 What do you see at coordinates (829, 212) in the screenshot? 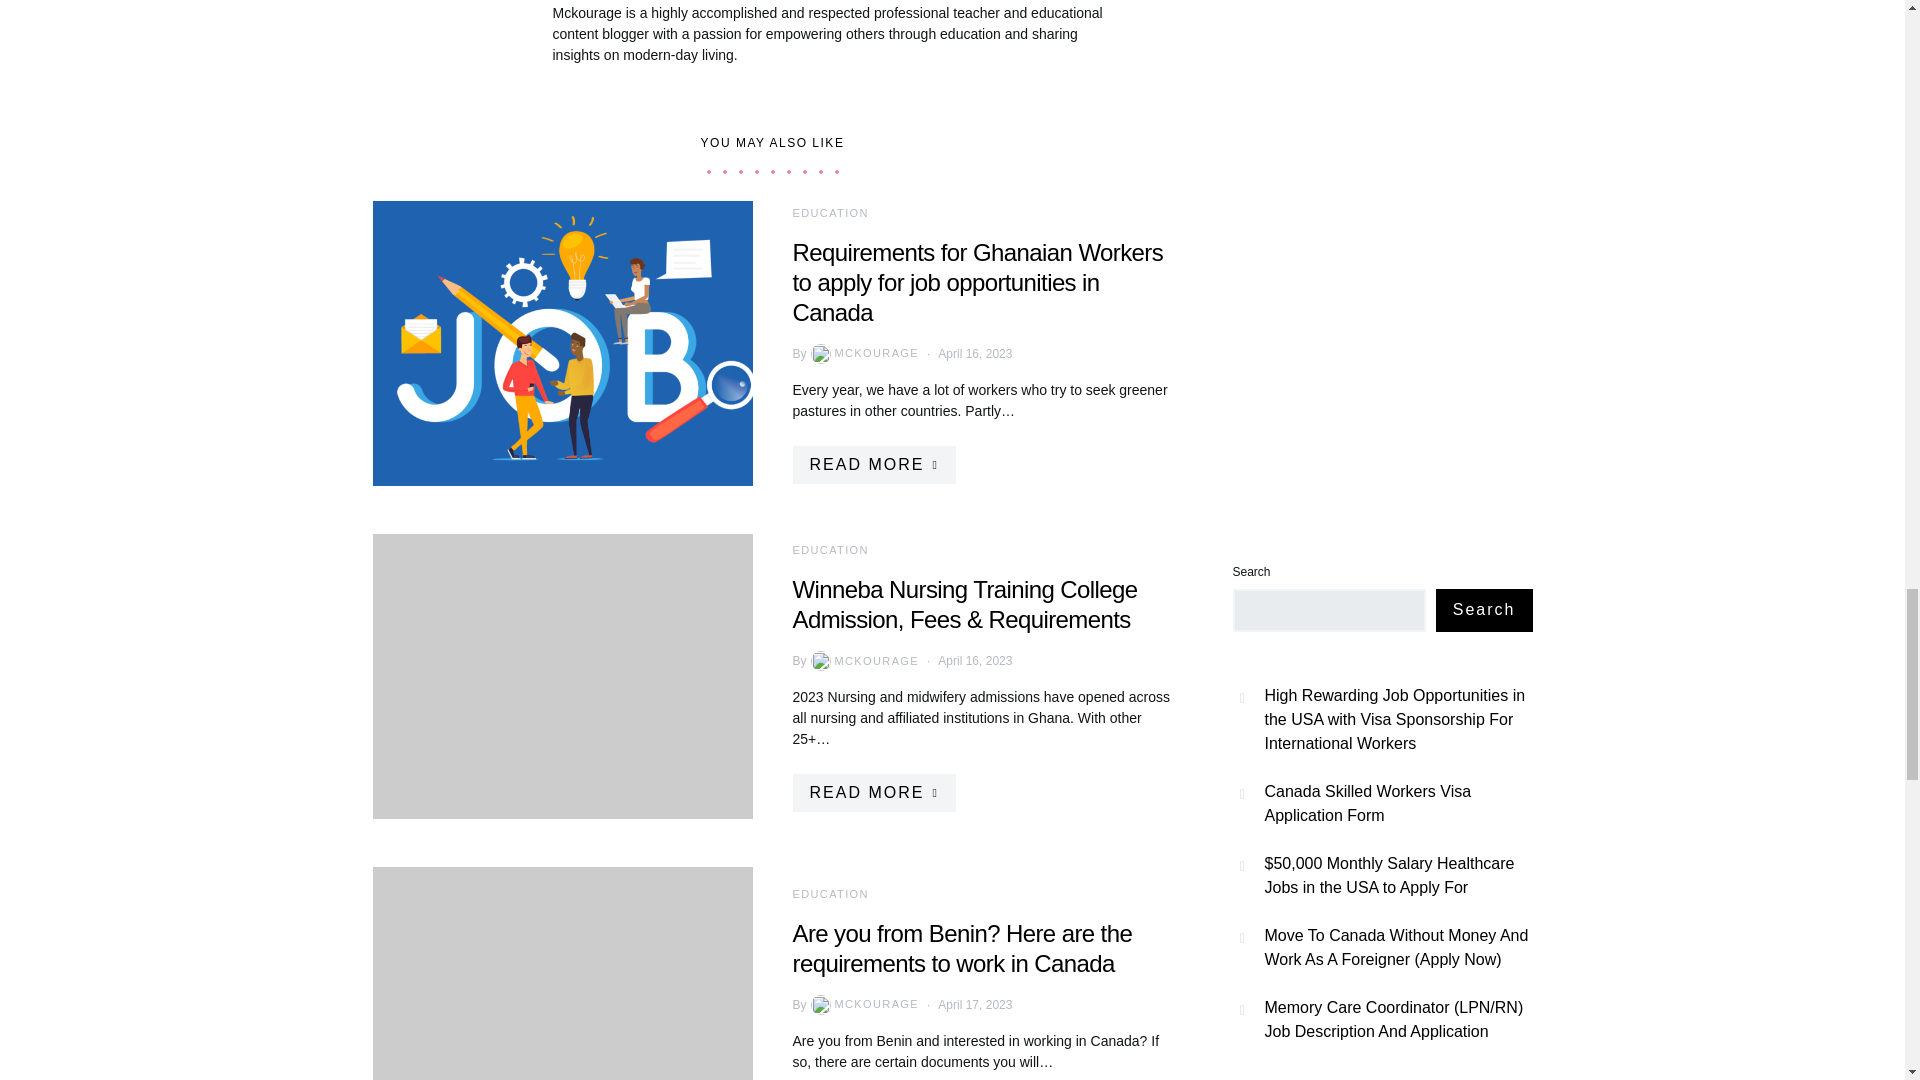
I see `EDUCATION` at bounding box center [829, 212].